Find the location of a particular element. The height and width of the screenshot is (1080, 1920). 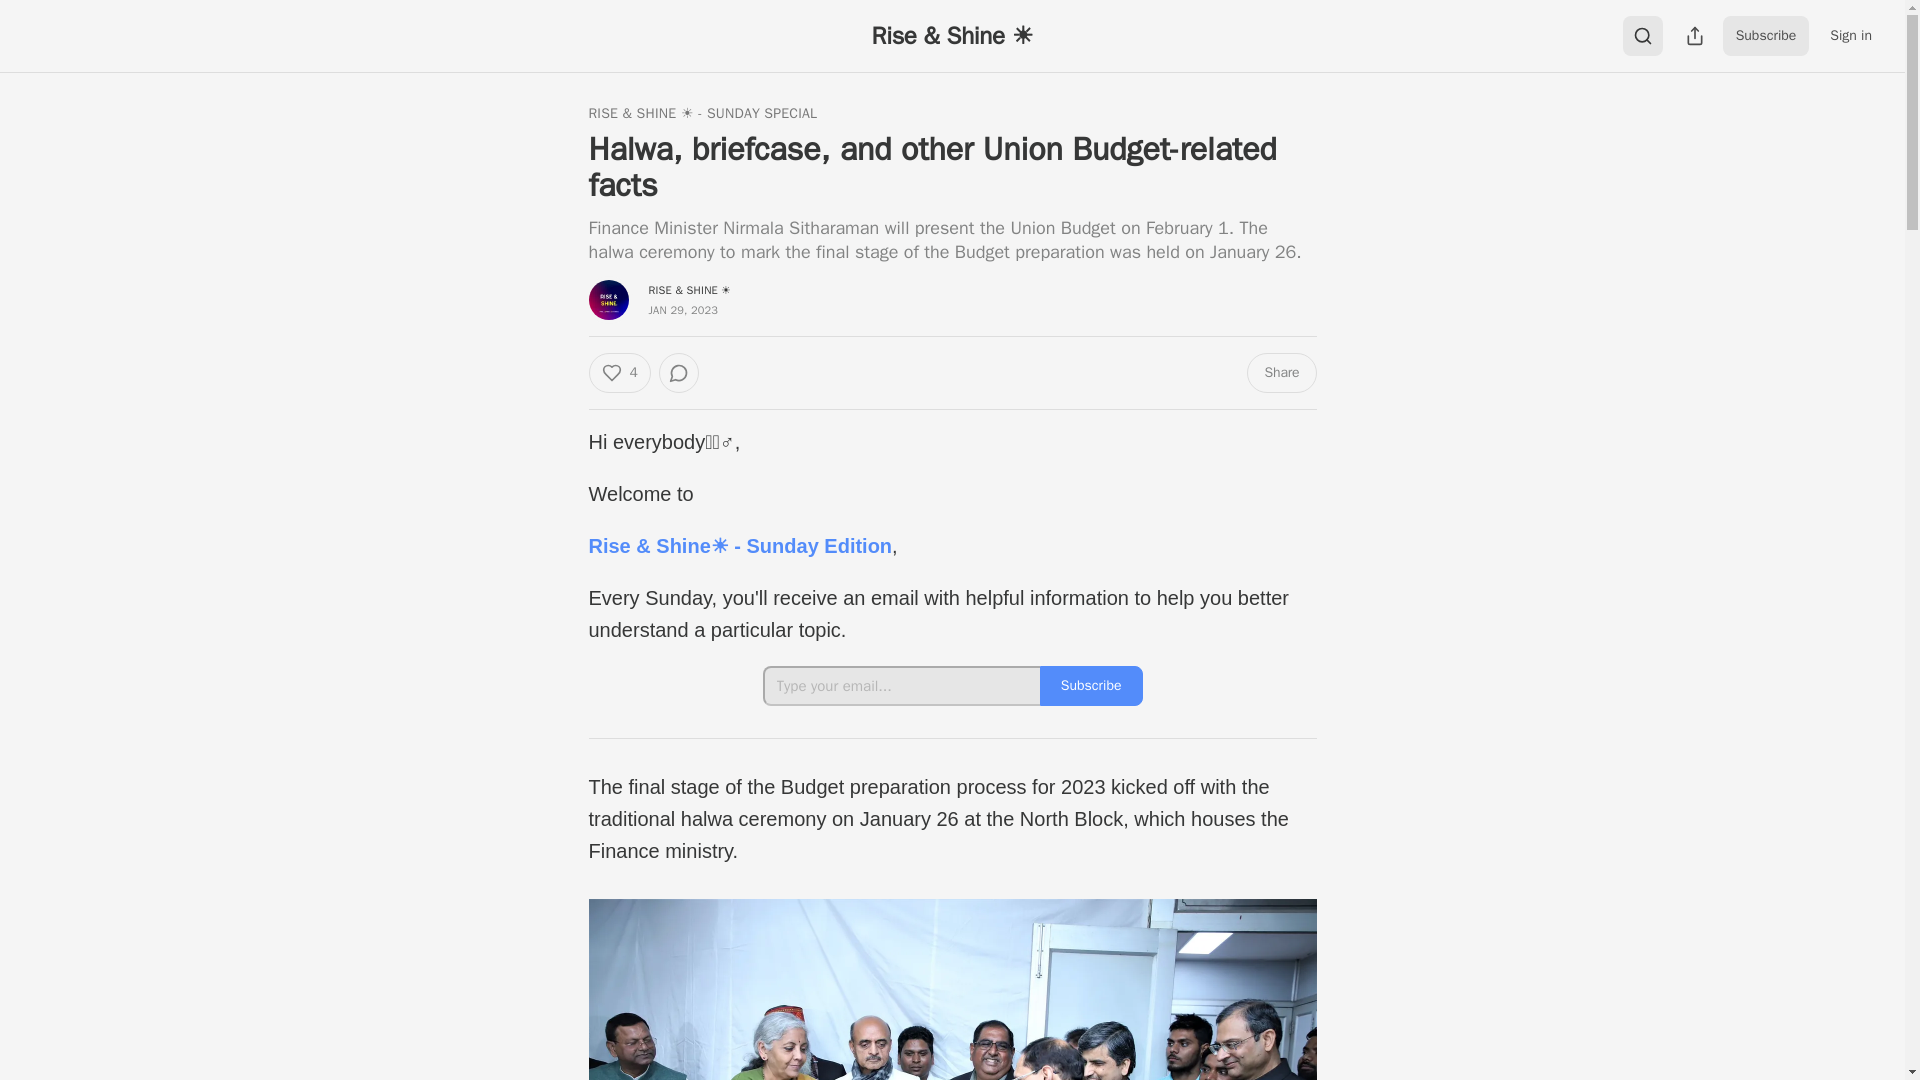

Subscribe is located at coordinates (1766, 36).